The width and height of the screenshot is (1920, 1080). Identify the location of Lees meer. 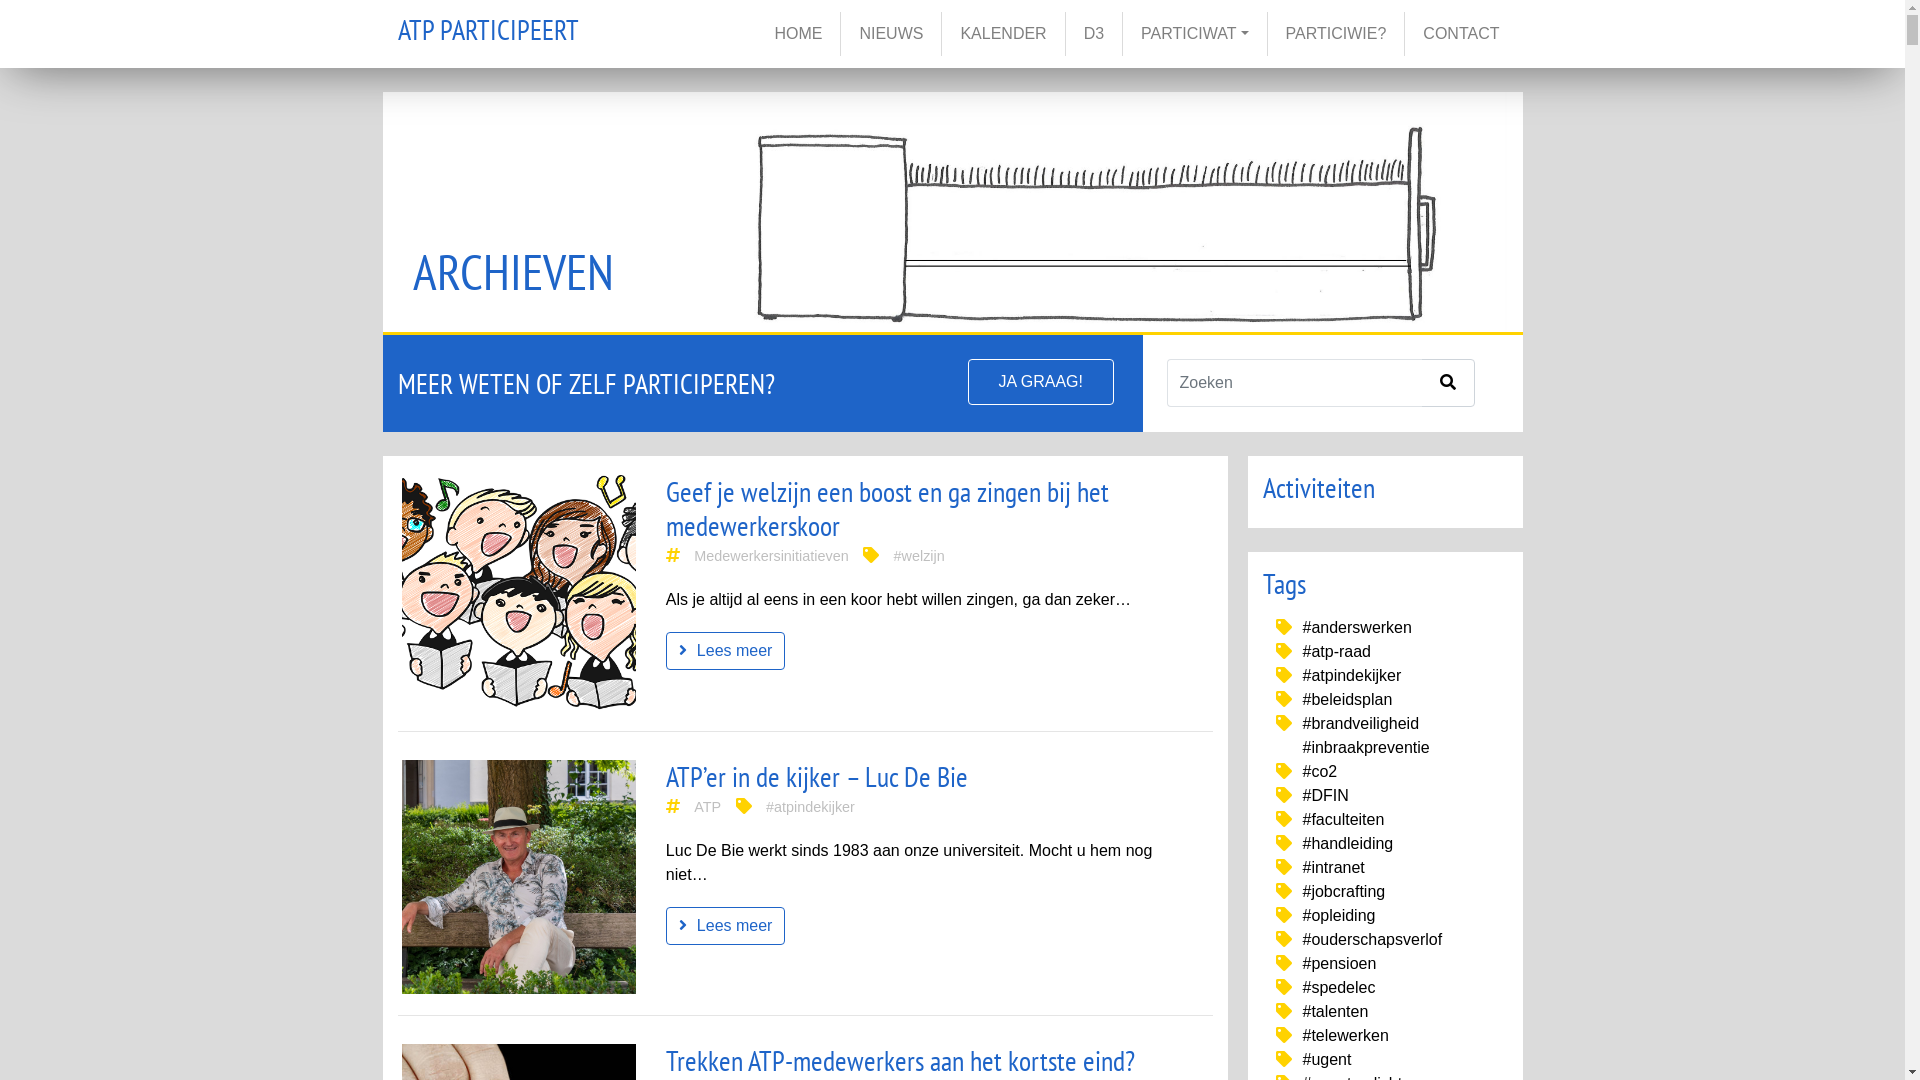
(726, 650).